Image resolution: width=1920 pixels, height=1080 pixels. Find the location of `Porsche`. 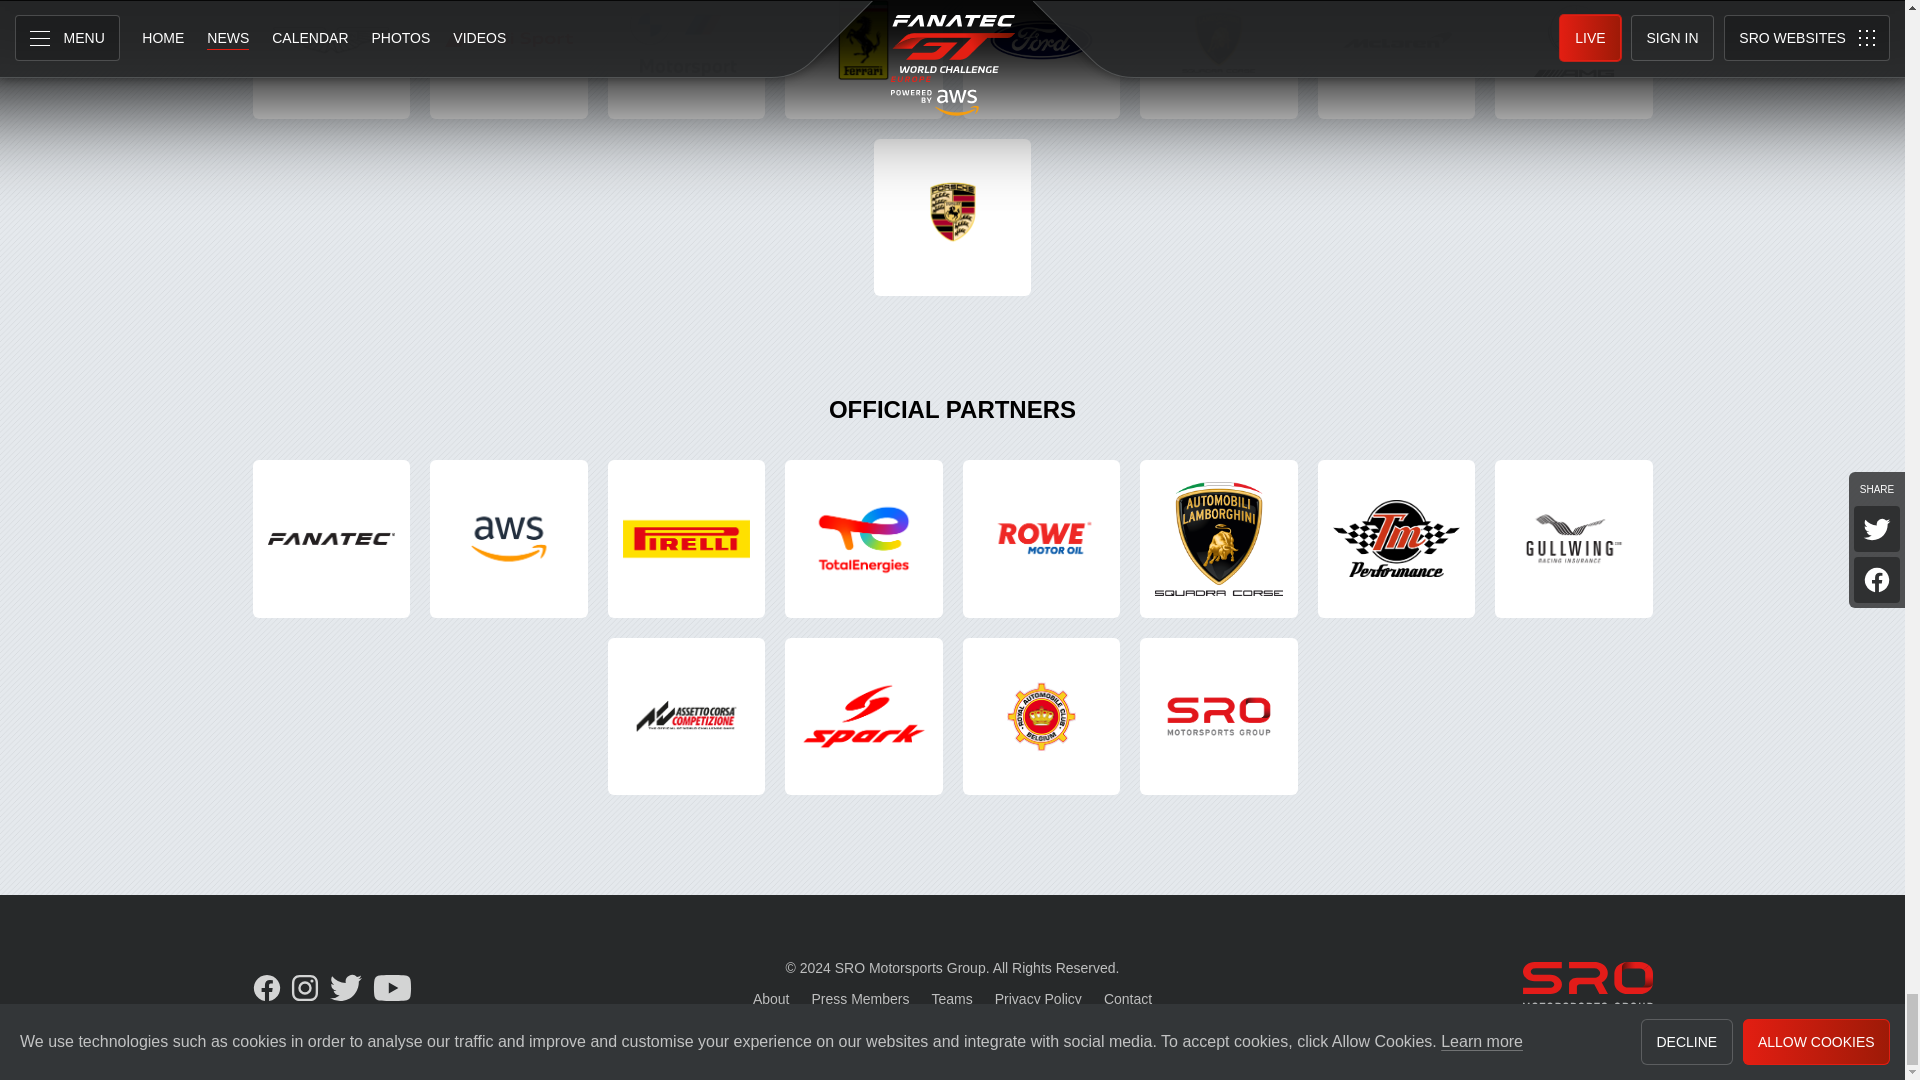

Porsche is located at coordinates (952, 218).